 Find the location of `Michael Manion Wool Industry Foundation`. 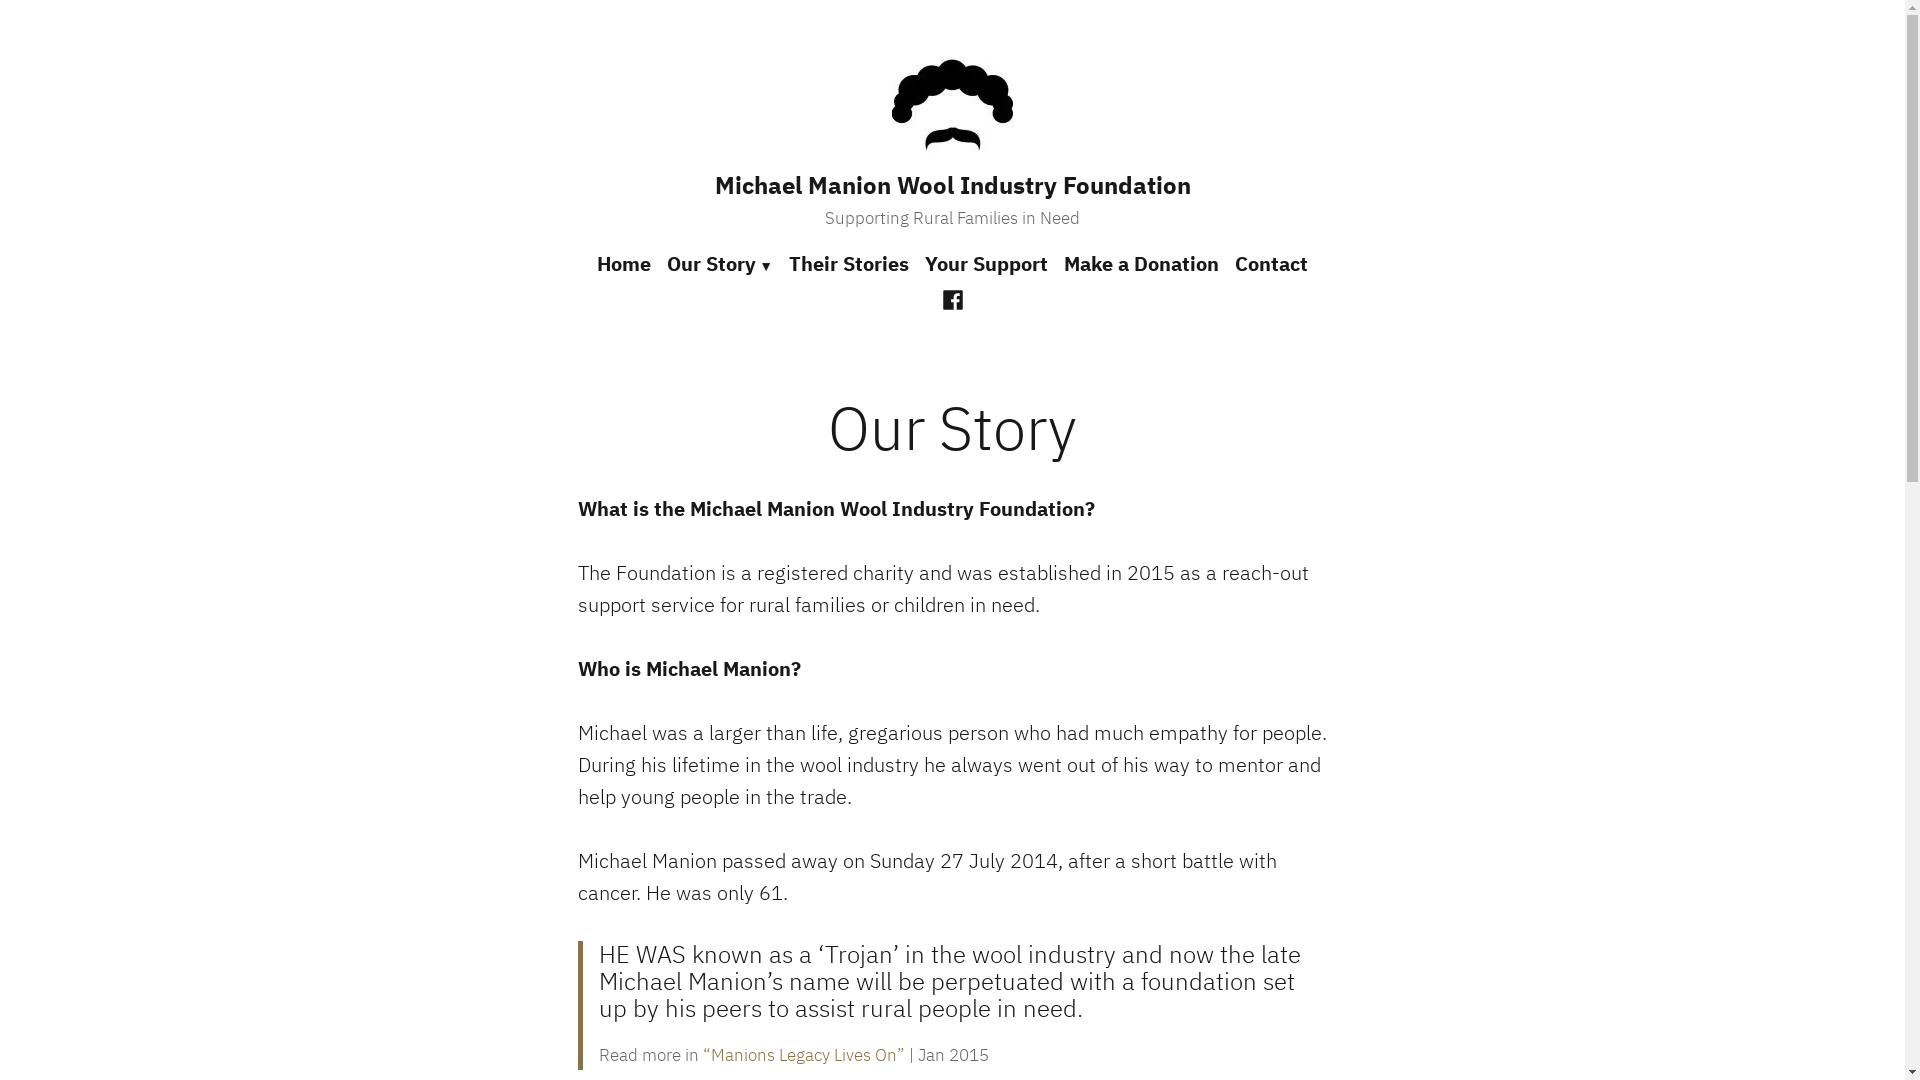

Michael Manion Wool Industry Foundation is located at coordinates (952, 185).